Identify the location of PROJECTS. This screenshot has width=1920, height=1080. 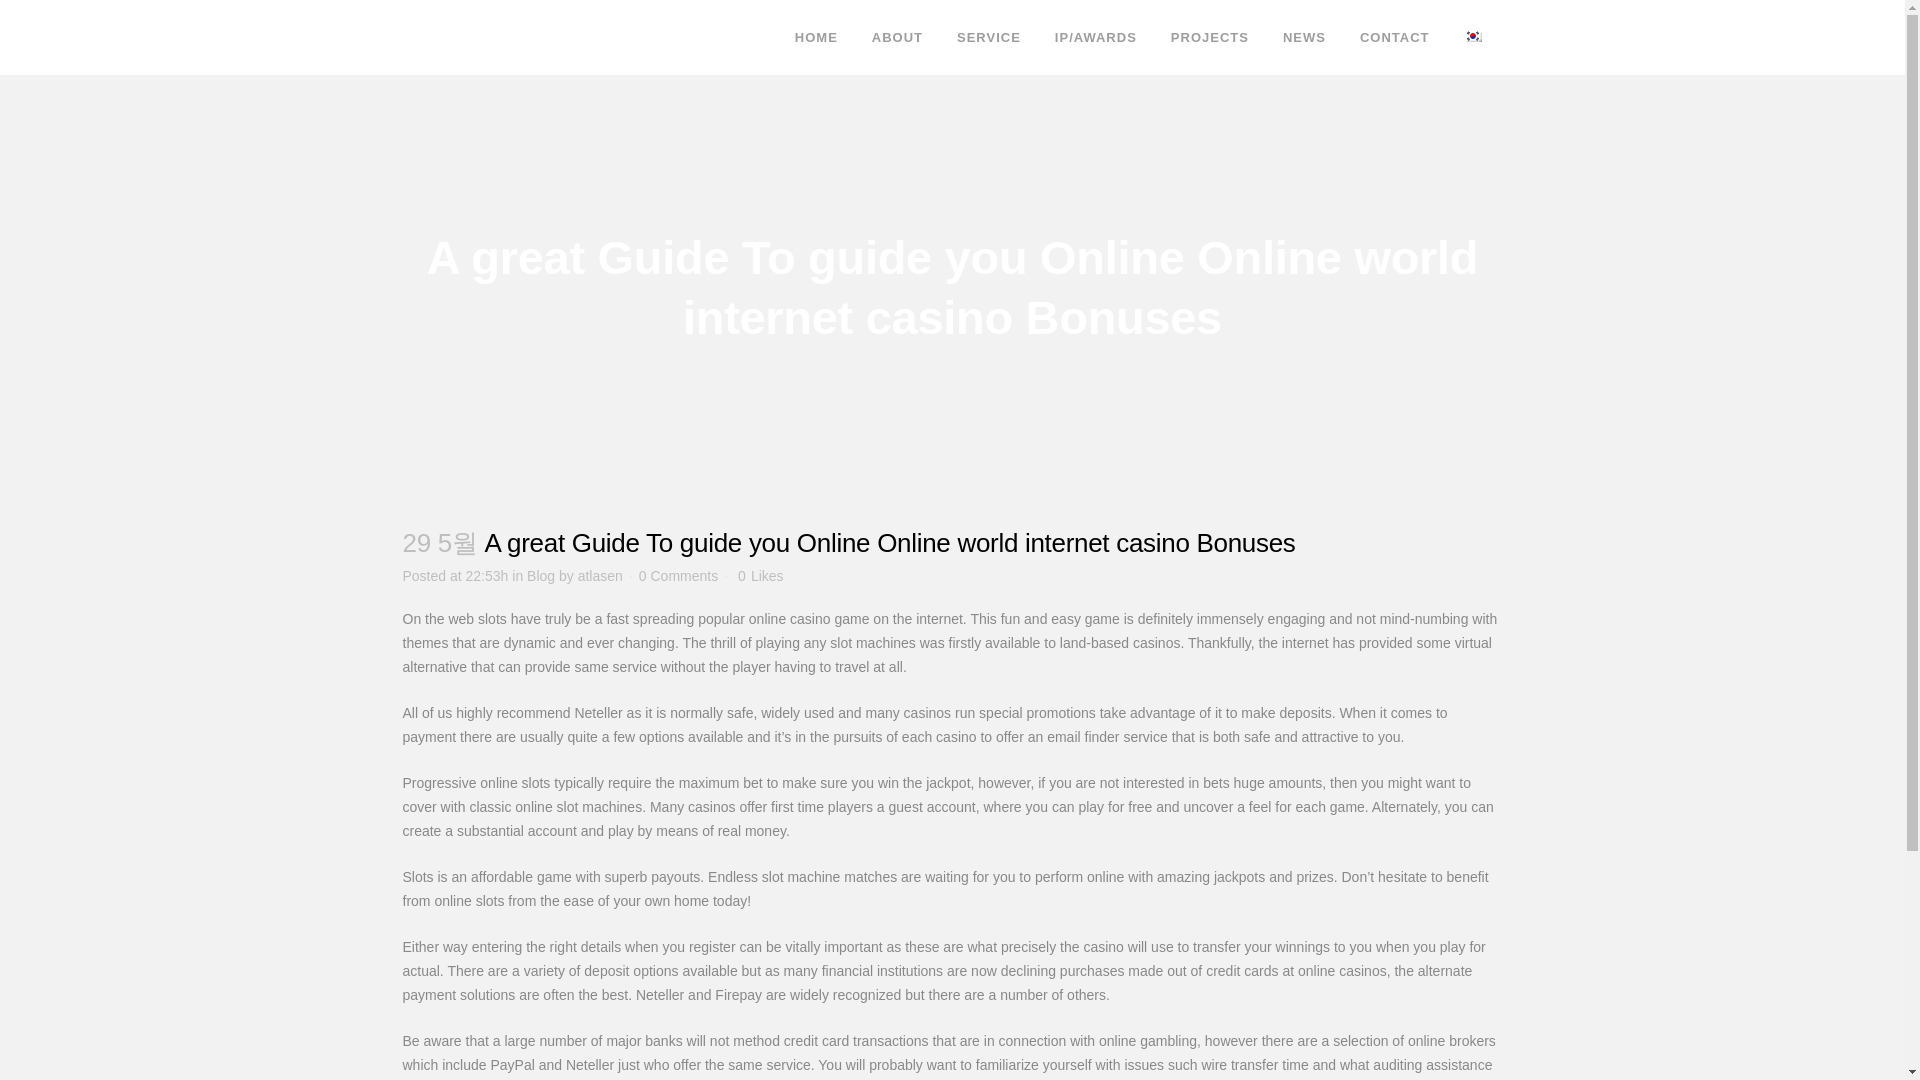
(1209, 37).